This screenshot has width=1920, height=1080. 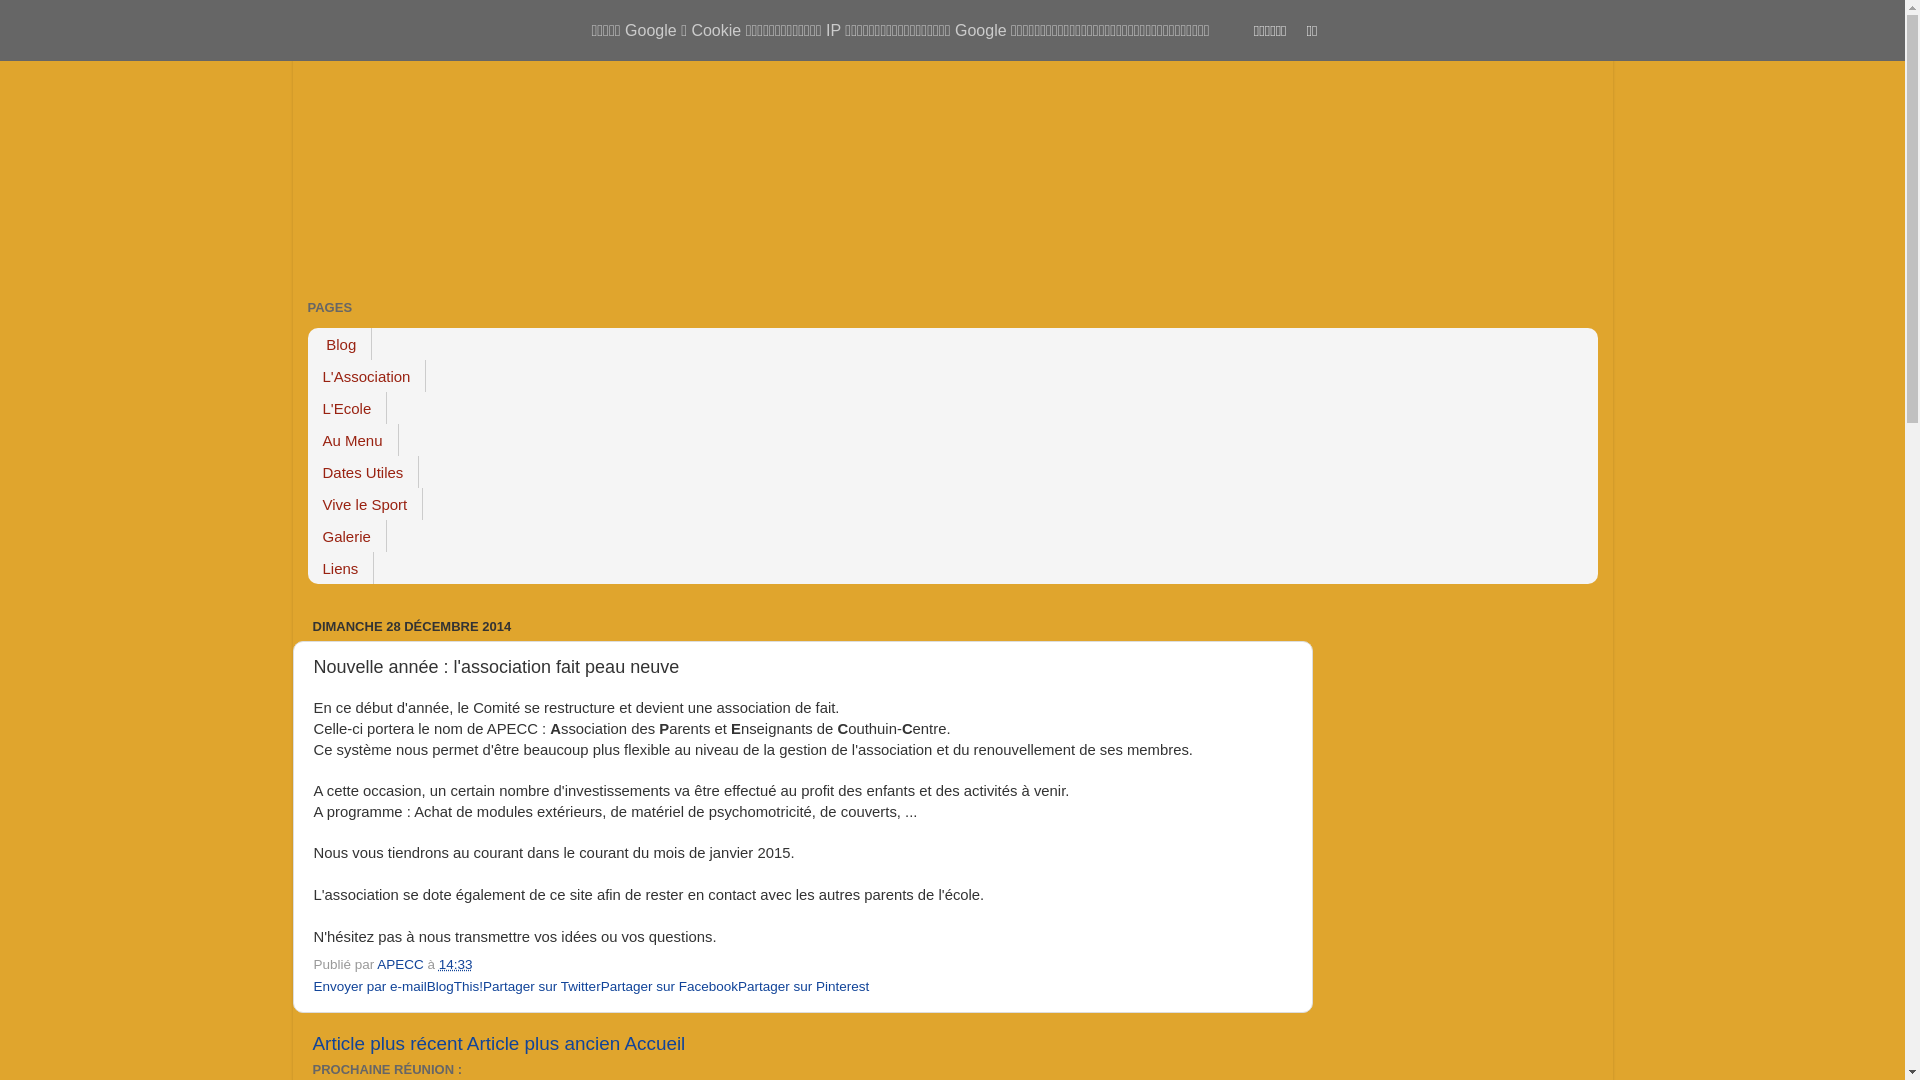 What do you see at coordinates (354, 440) in the screenshot?
I see `Au Menu` at bounding box center [354, 440].